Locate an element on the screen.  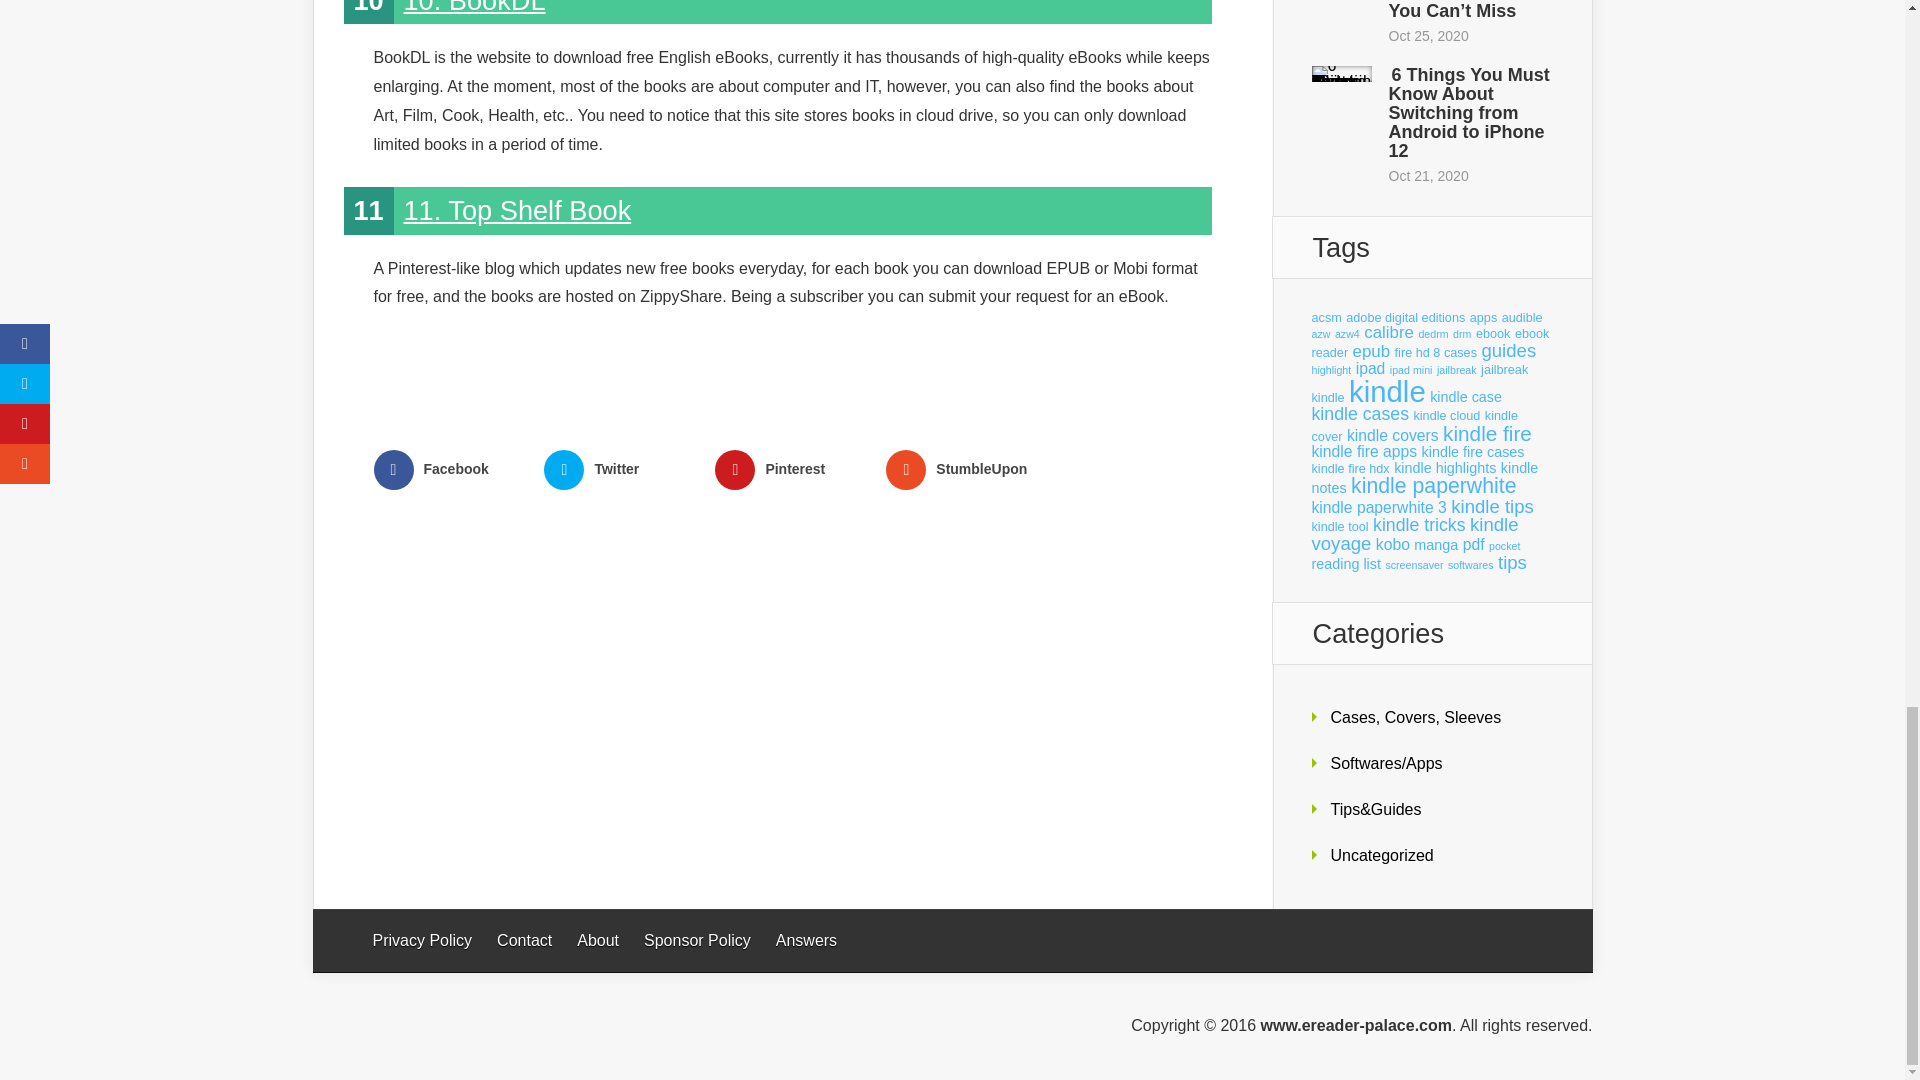
StumbleUpon is located at coordinates (962, 470).